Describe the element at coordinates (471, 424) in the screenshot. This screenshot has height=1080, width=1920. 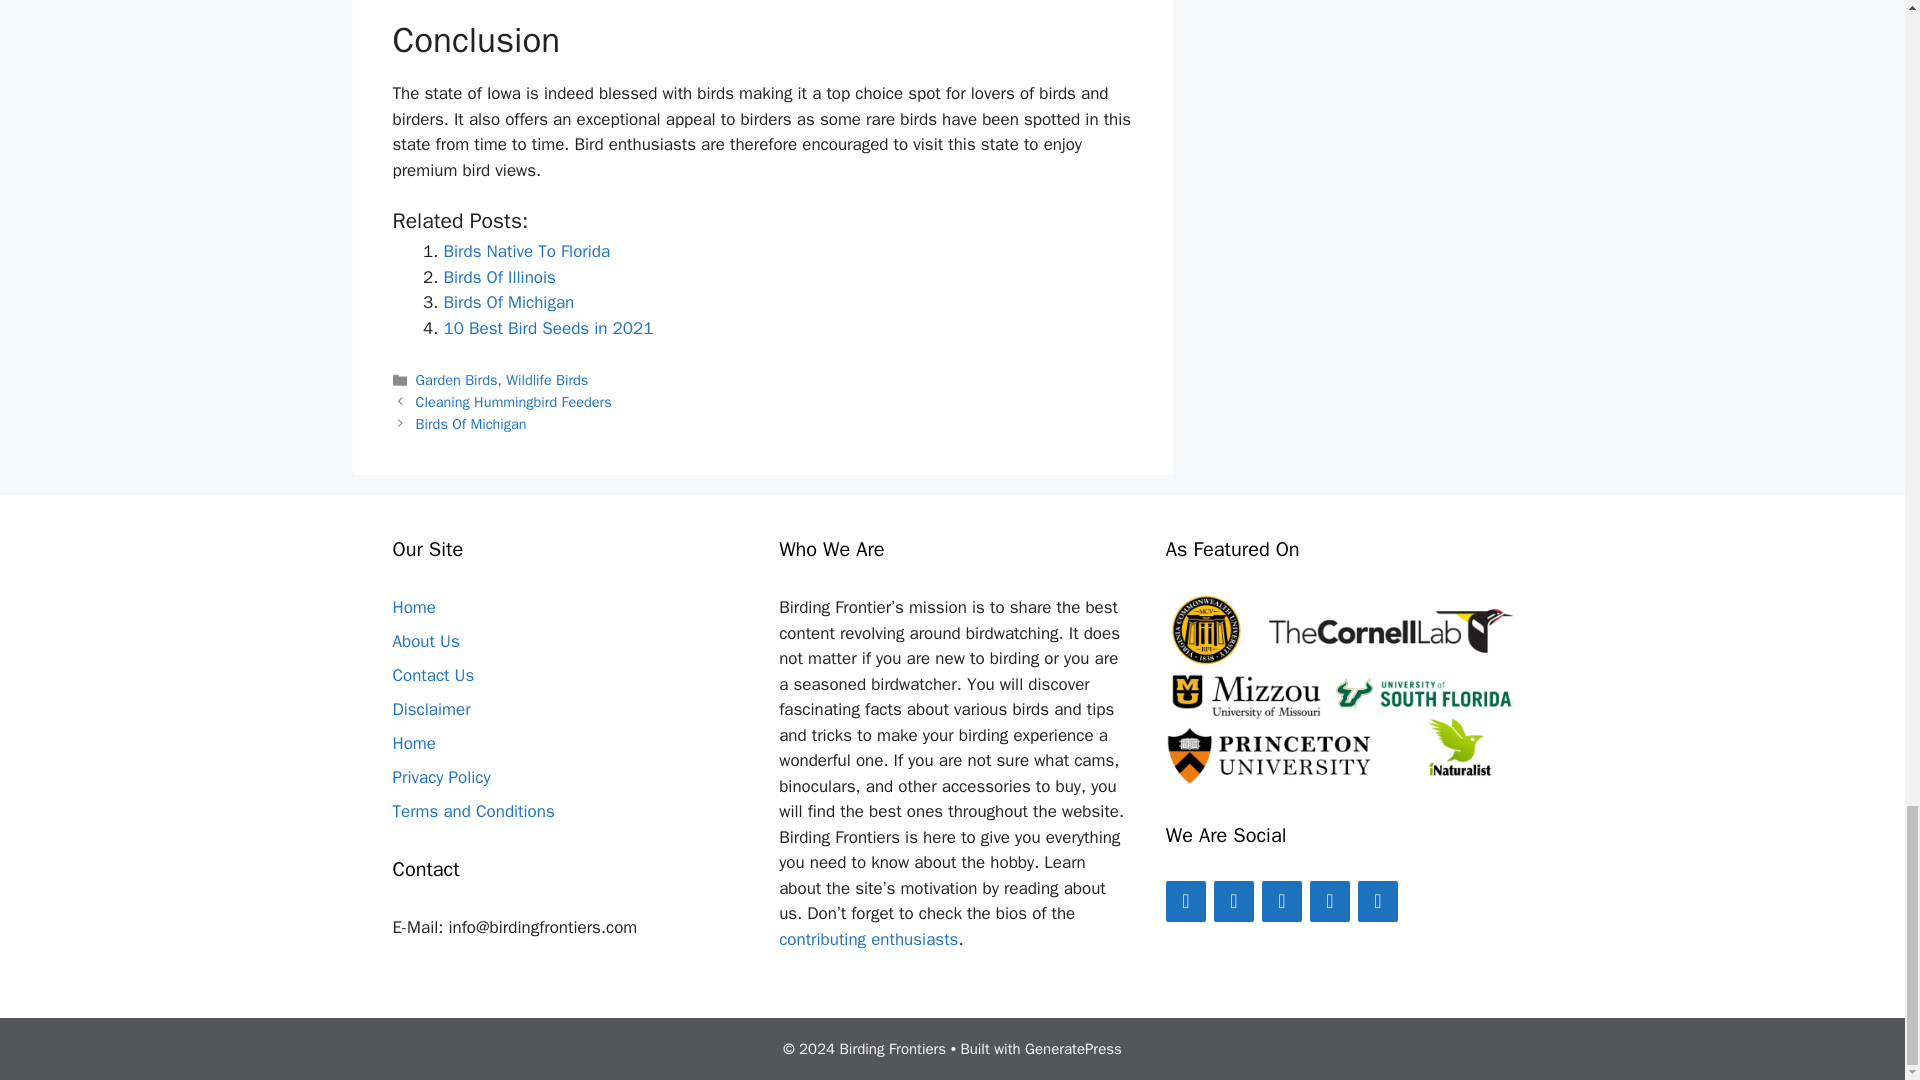
I see `Birds Of Michigan` at that location.